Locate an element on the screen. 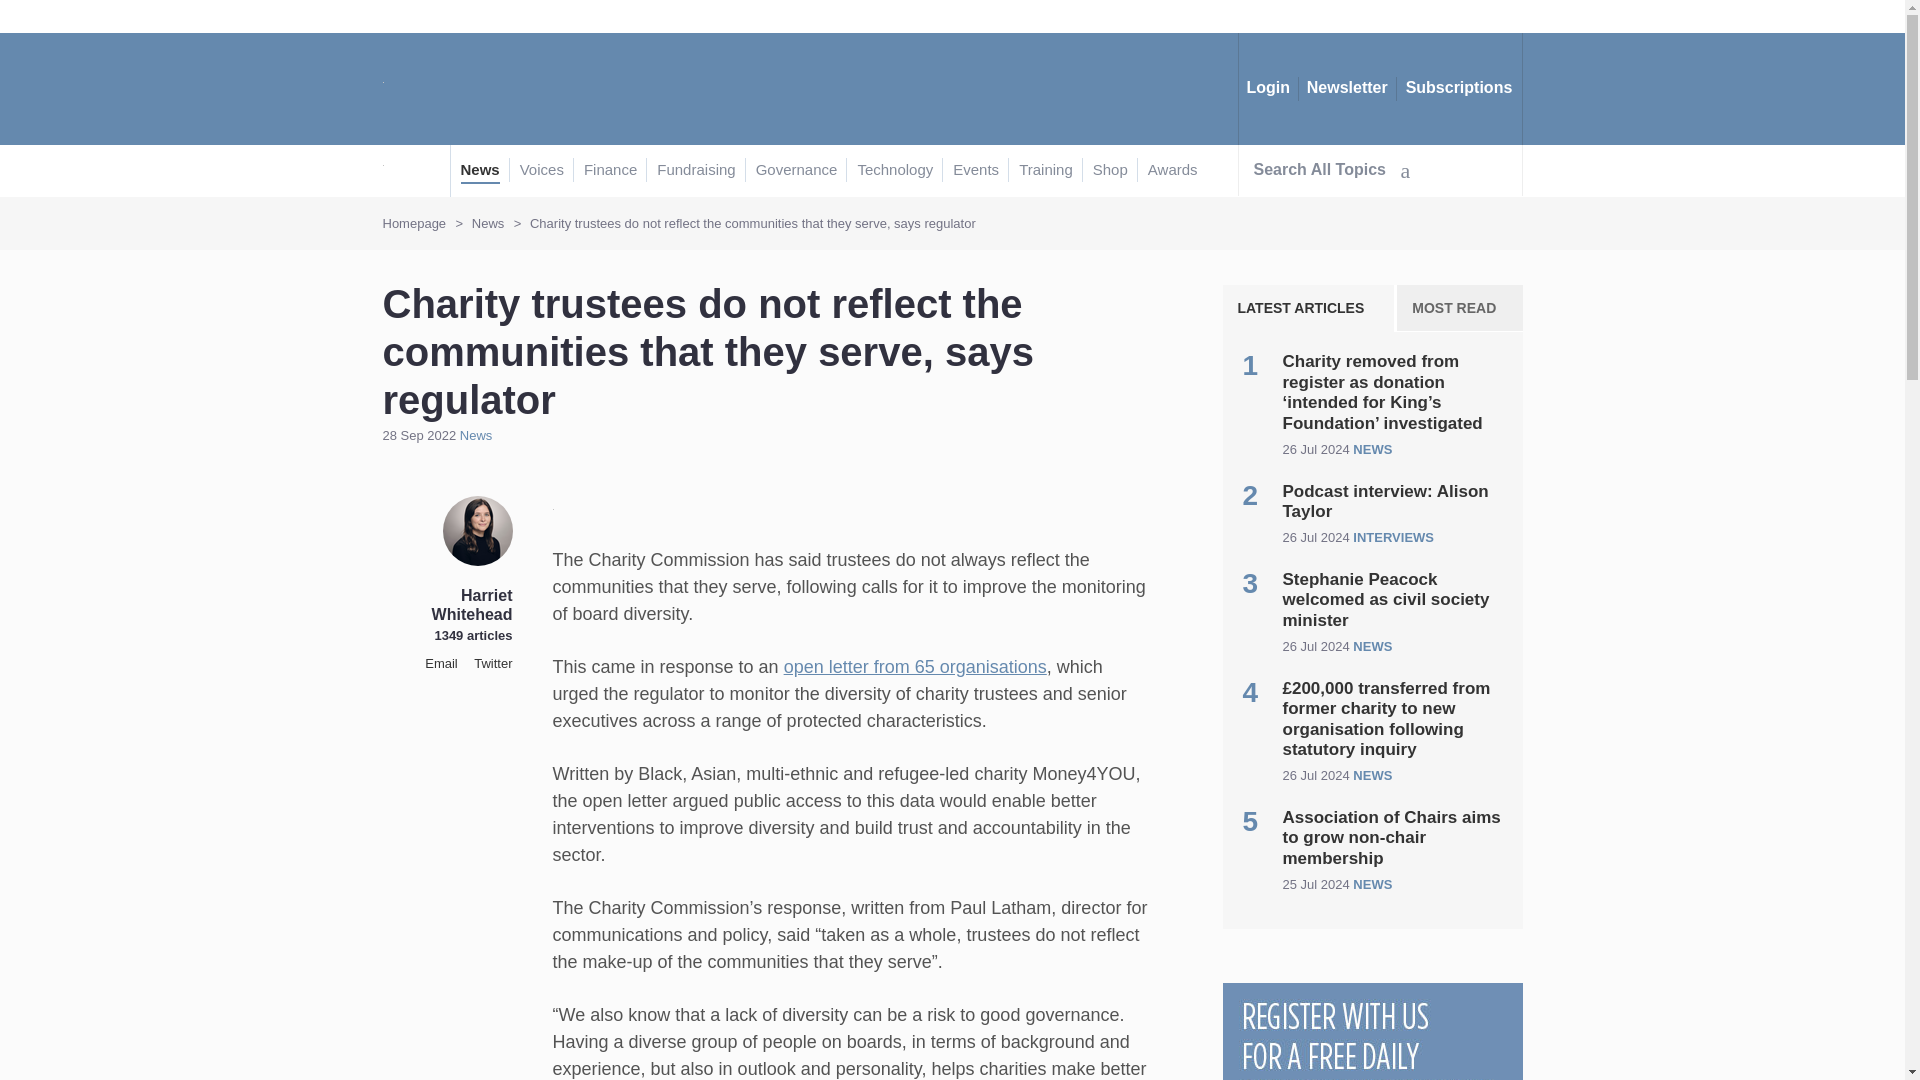 This screenshot has width=1920, height=1080. Events is located at coordinates (975, 170).